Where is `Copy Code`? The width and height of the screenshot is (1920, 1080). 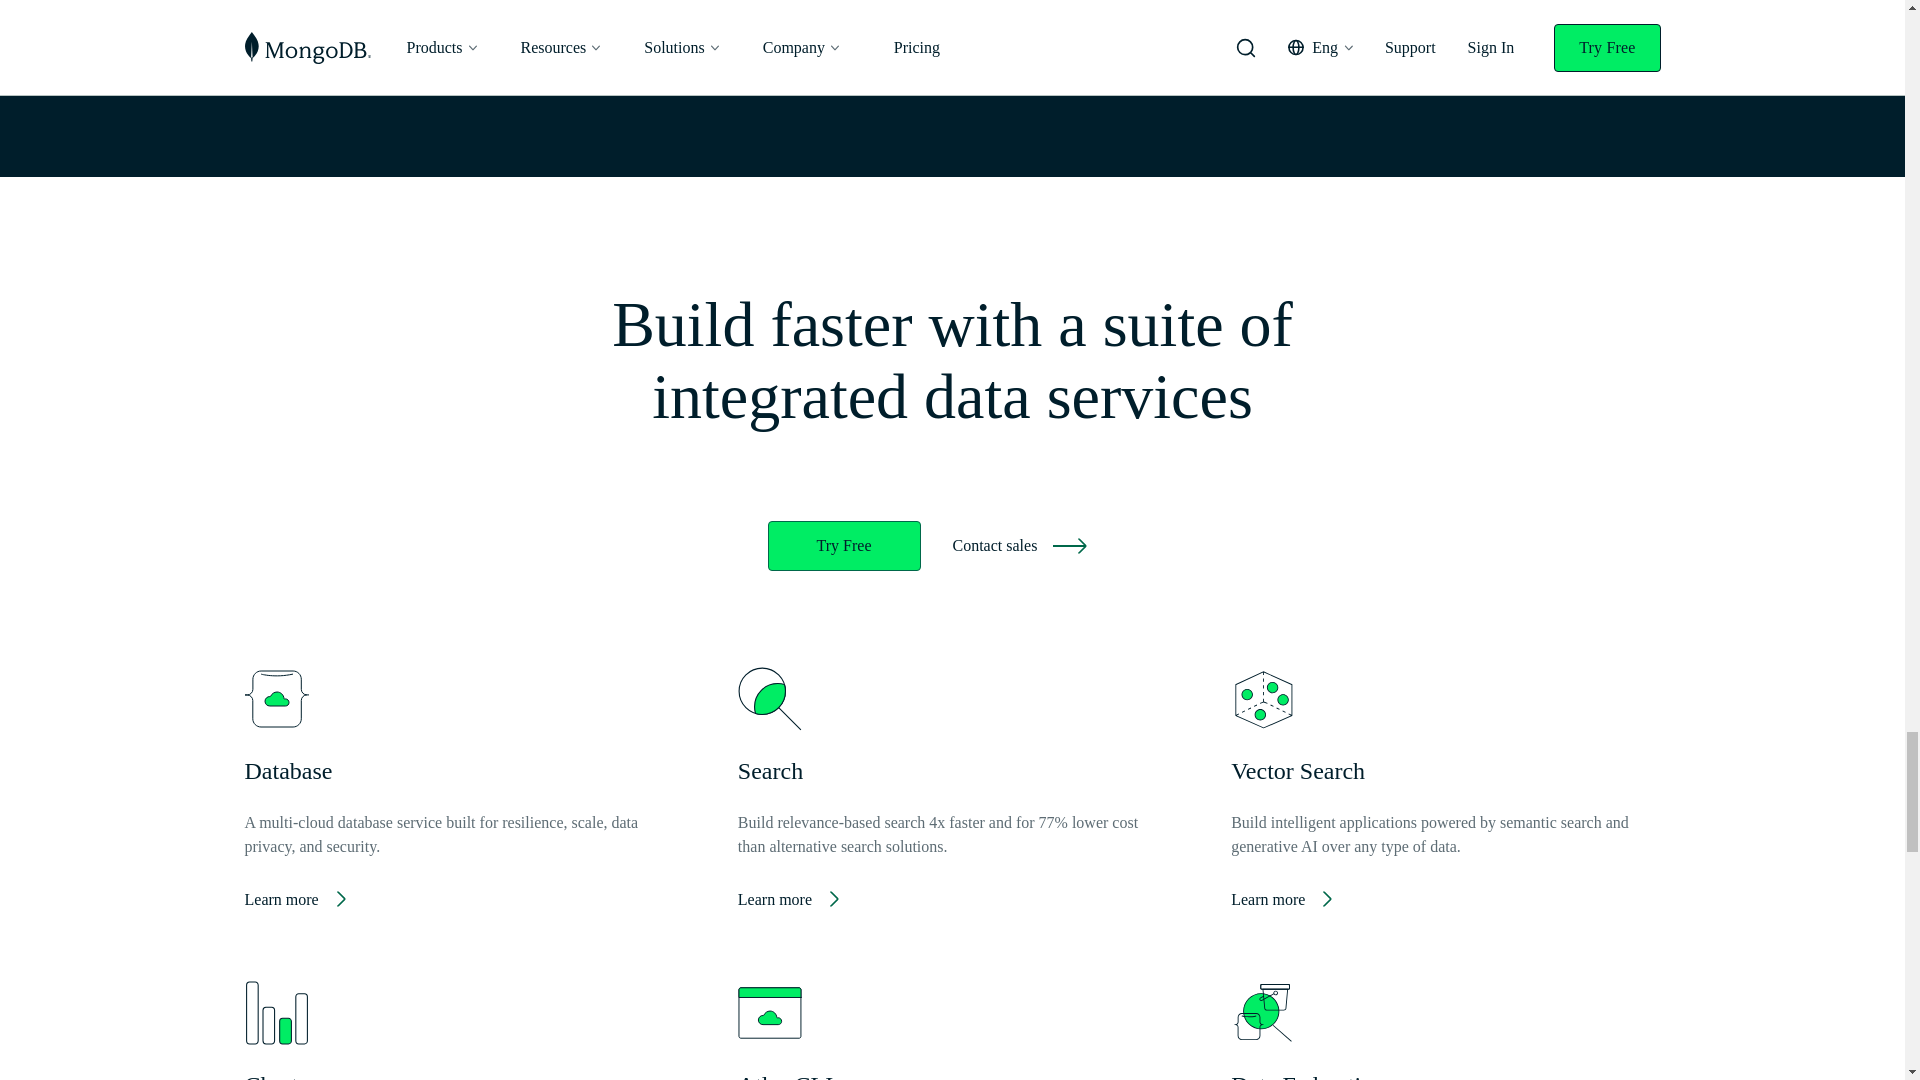 Copy Code is located at coordinates (1614, 19).